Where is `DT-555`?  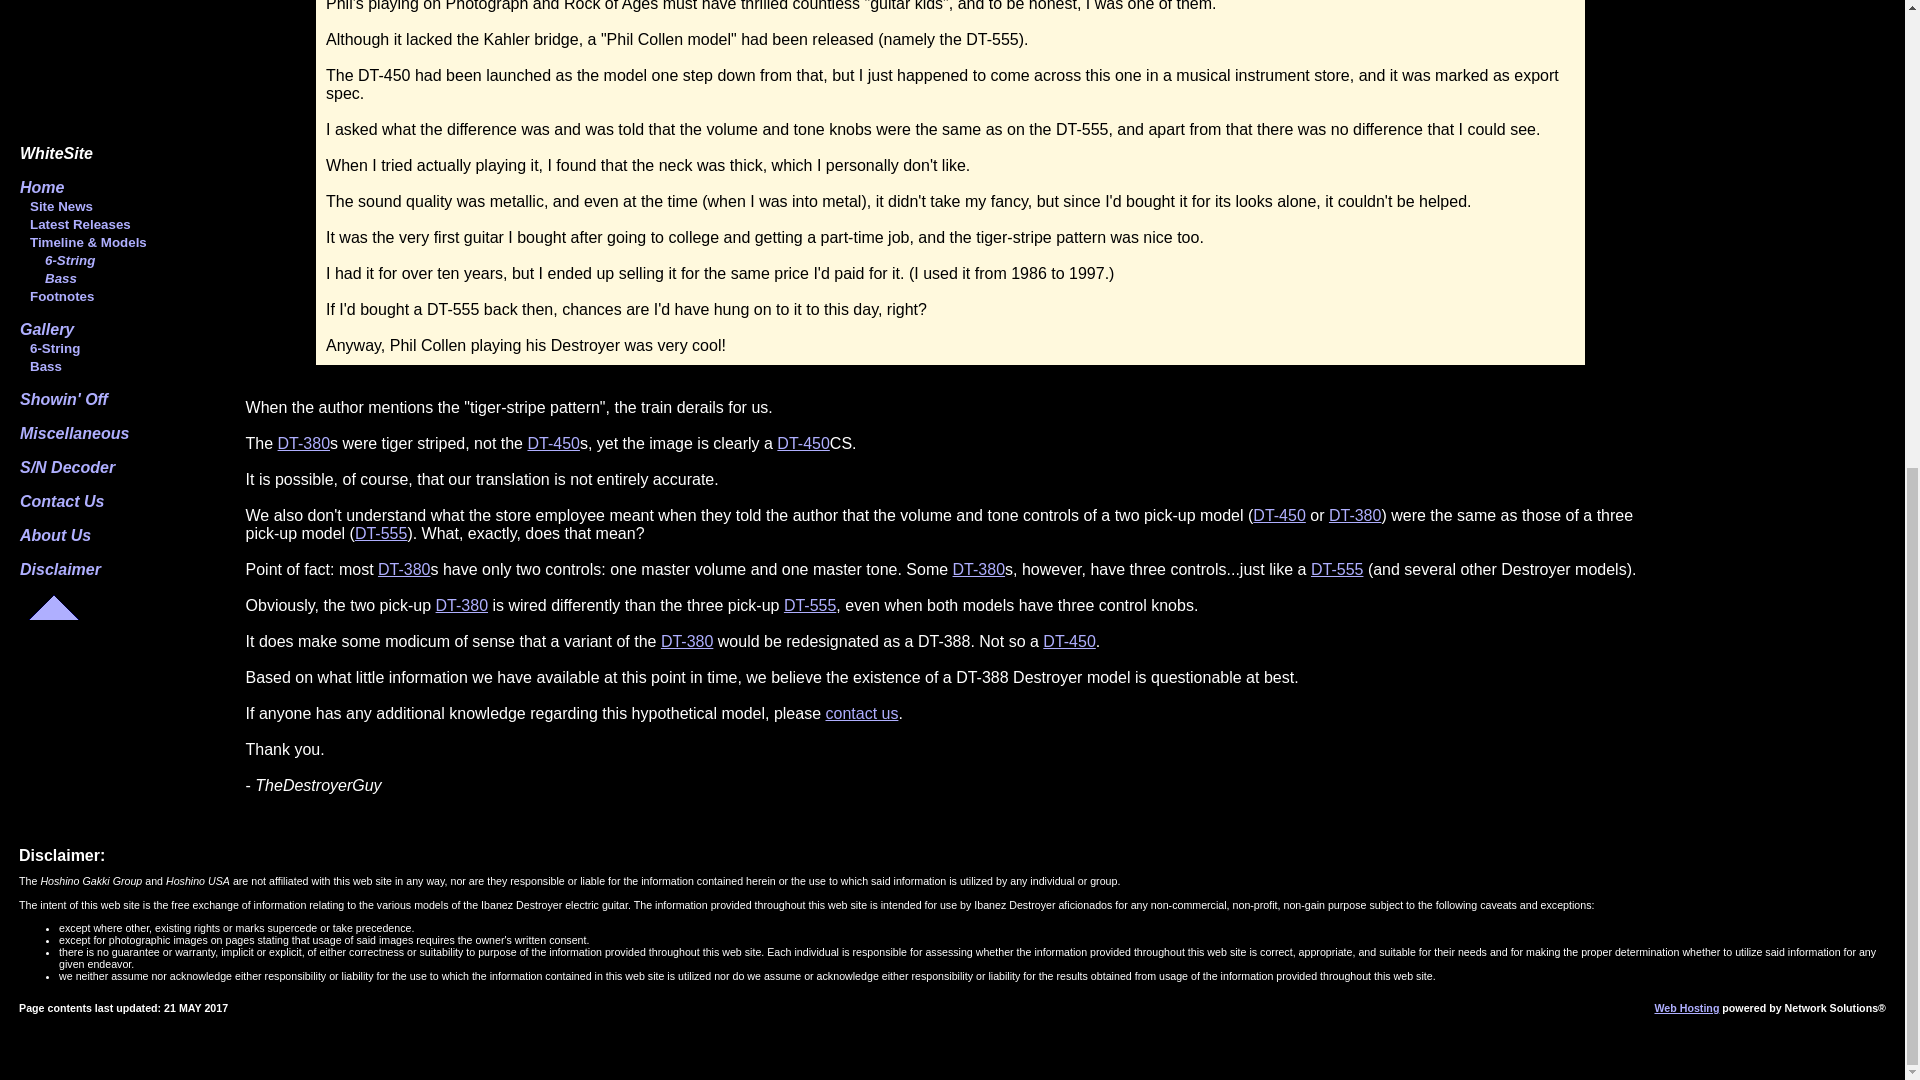
DT-555 is located at coordinates (381, 533).